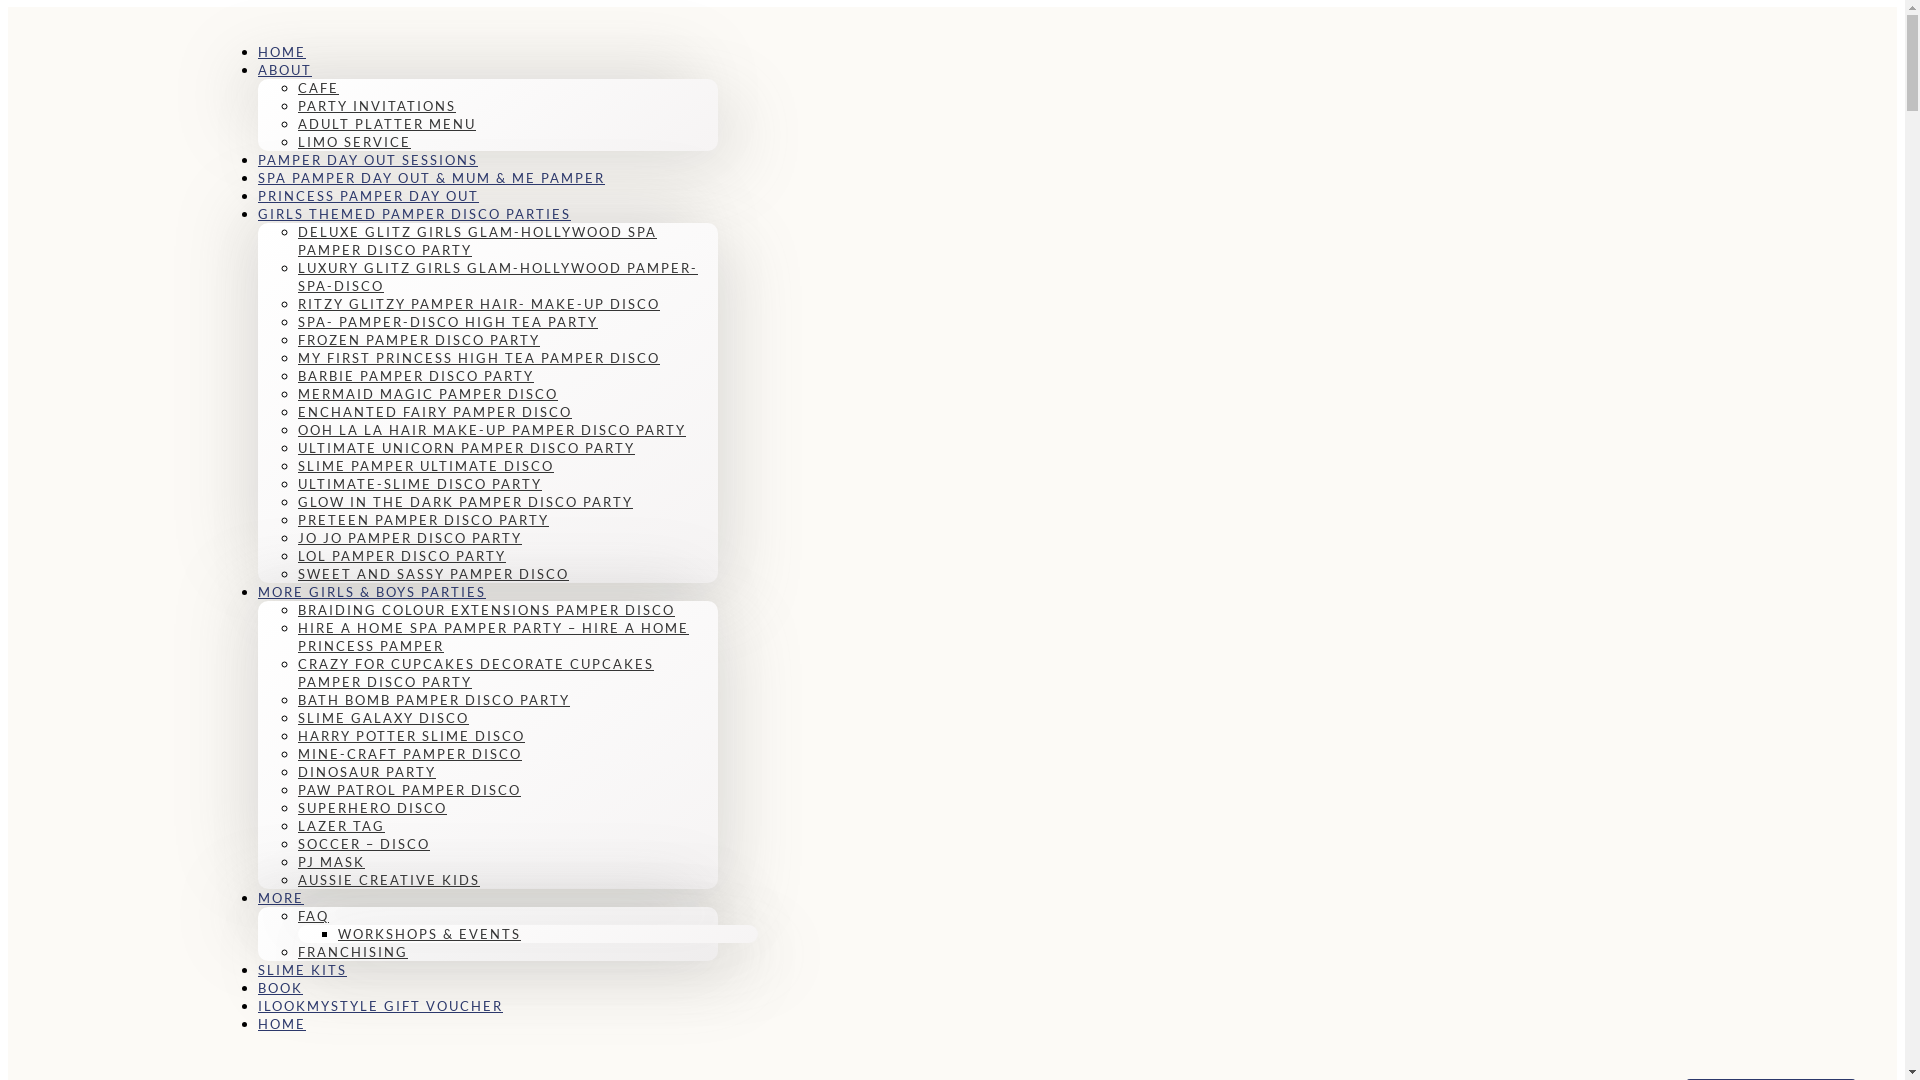 This screenshot has height=1080, width=1920. What do you see at coordinates (314, 916) in the screenshot?
I see `FAQ` at bounding box center [314, 916].